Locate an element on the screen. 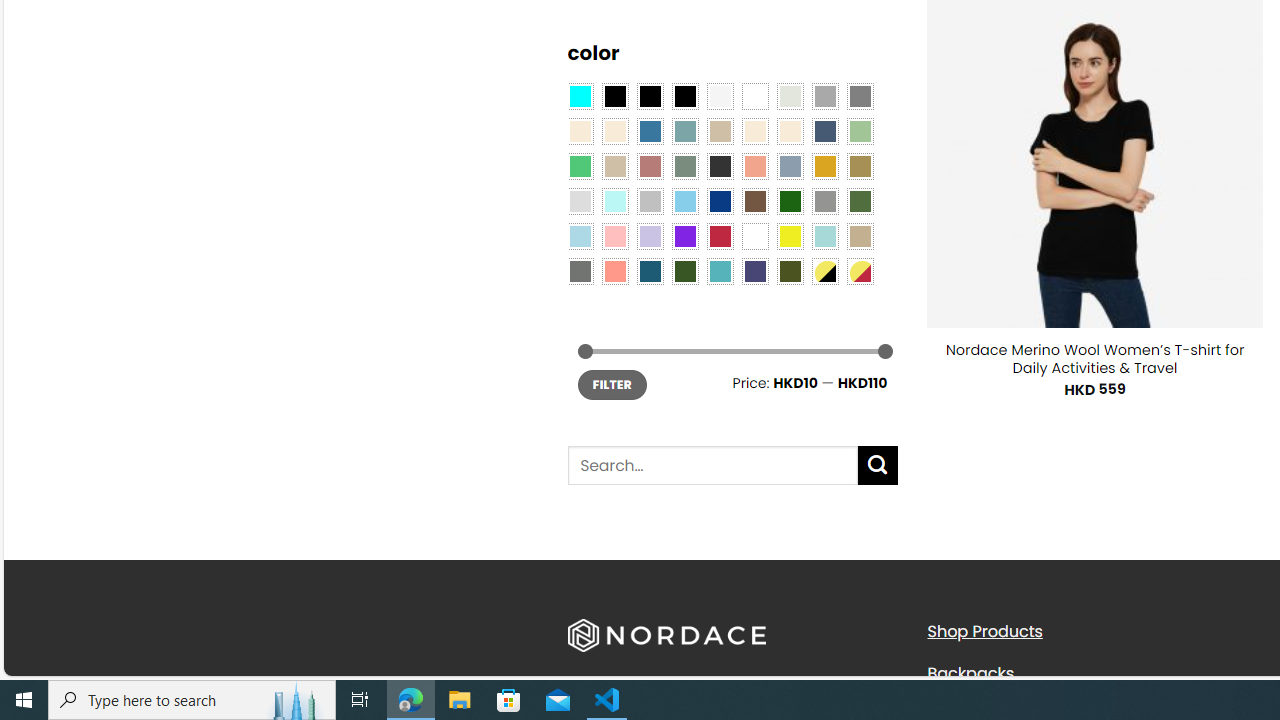 This screenshot has height=720, width=1280. Ash Gray is located at coordinates (789, 95).